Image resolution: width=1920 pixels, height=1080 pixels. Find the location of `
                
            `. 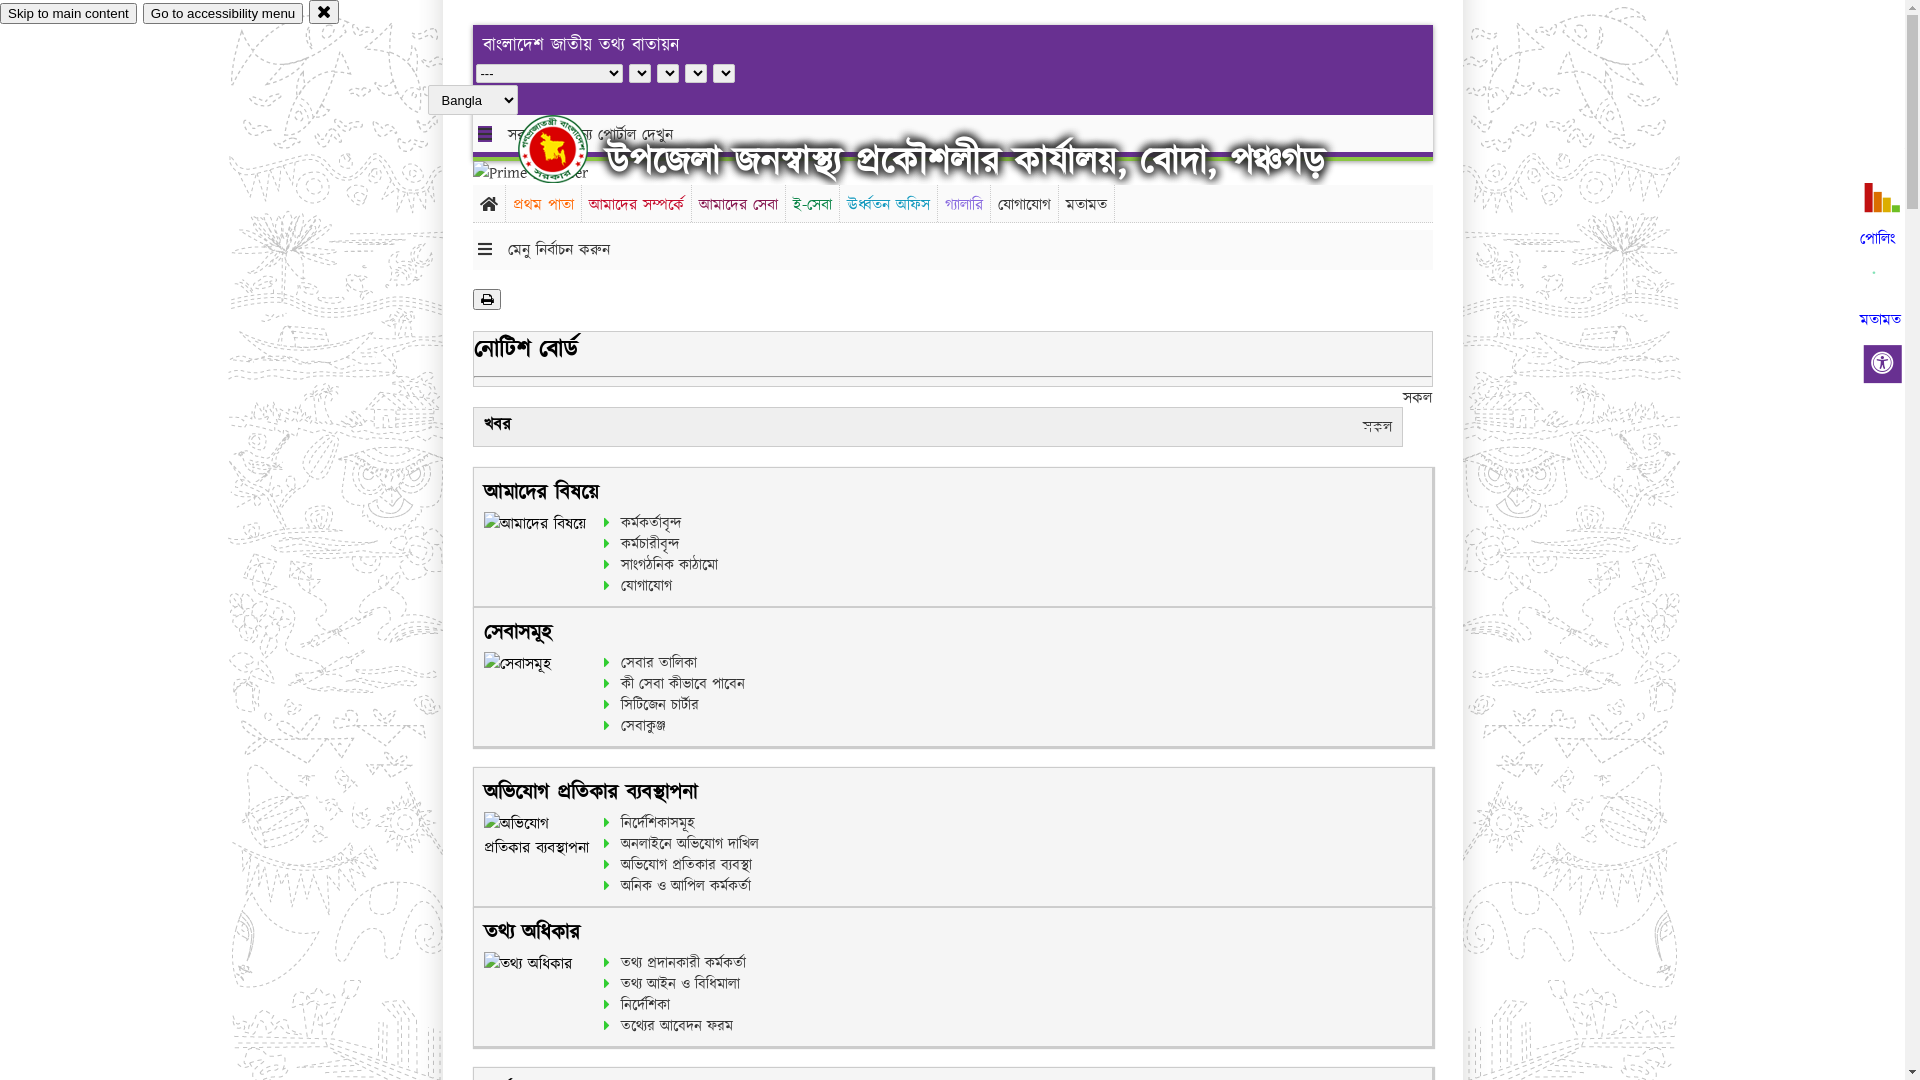


                
             is located at coordinates (570, 149).